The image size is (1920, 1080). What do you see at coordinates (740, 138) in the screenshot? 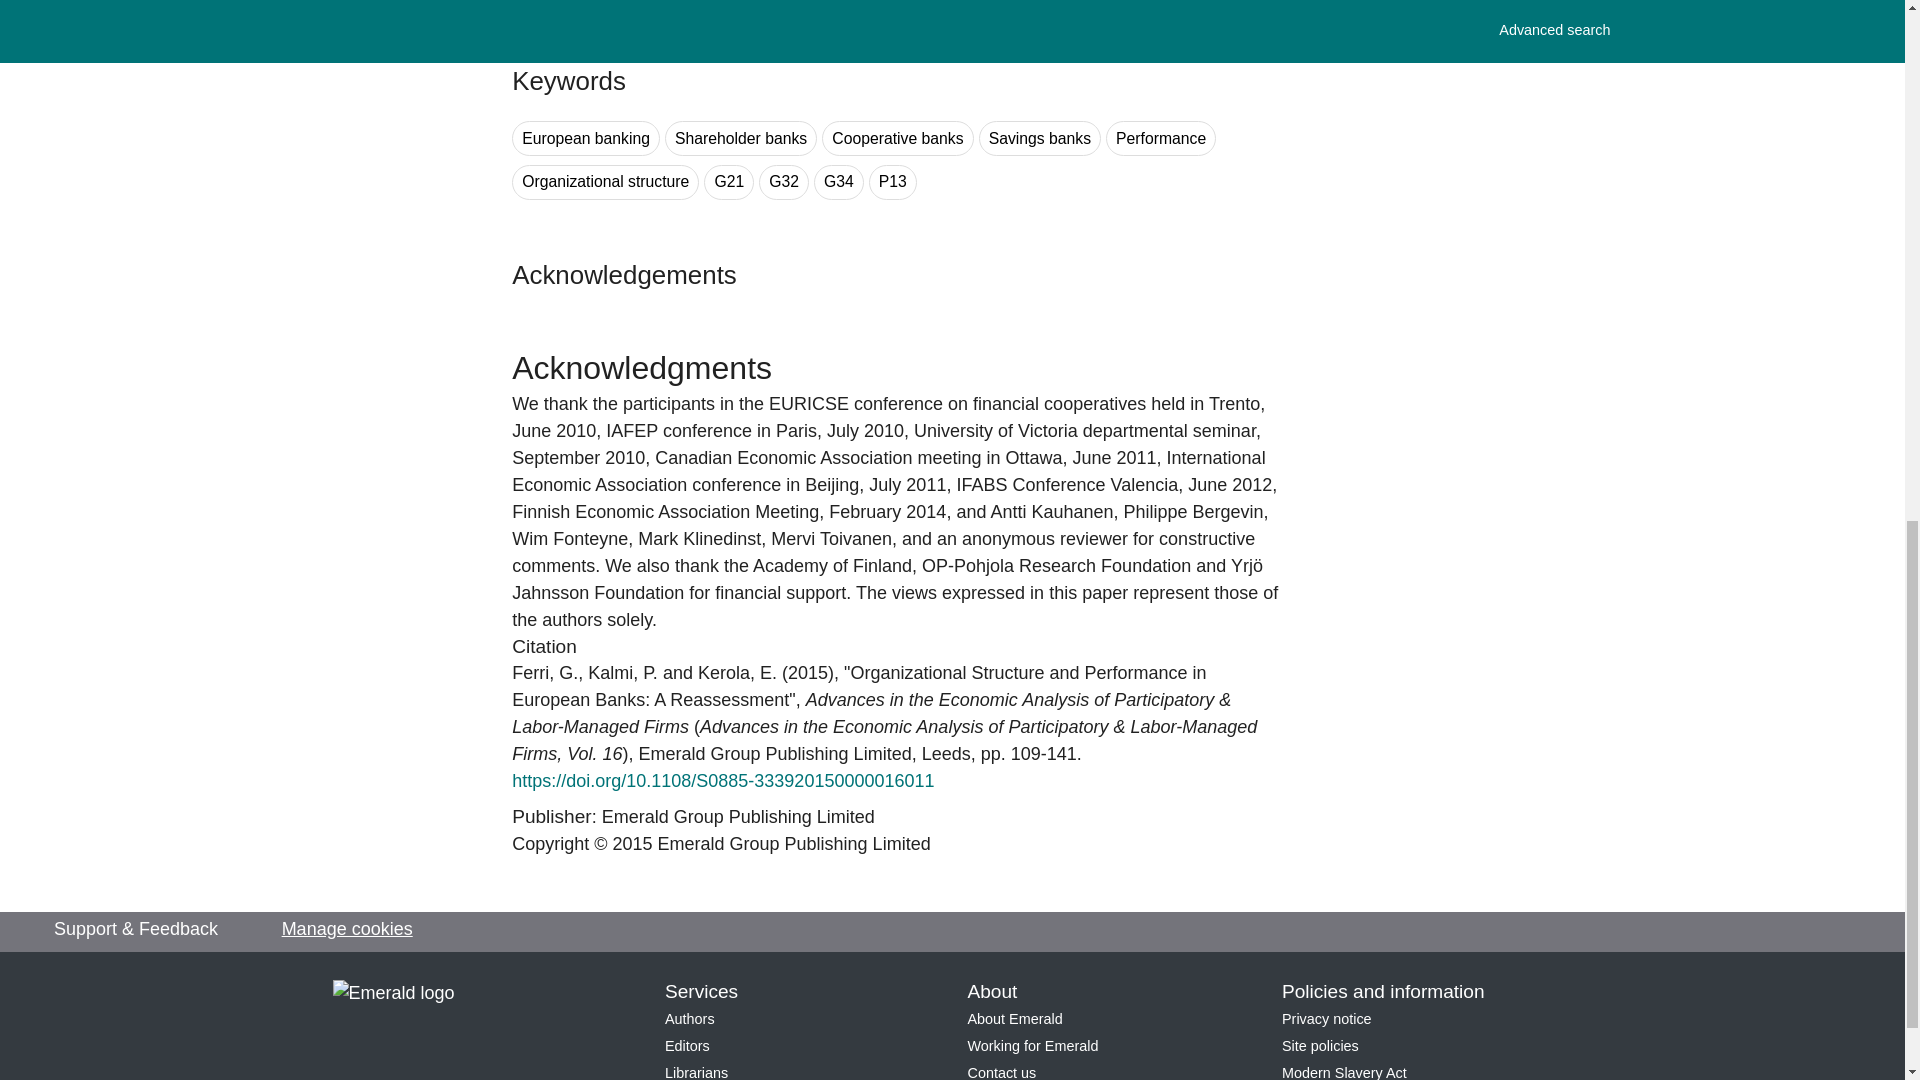
I see `Search for keyword Shareholder banks` at bounding box center [740, 138].